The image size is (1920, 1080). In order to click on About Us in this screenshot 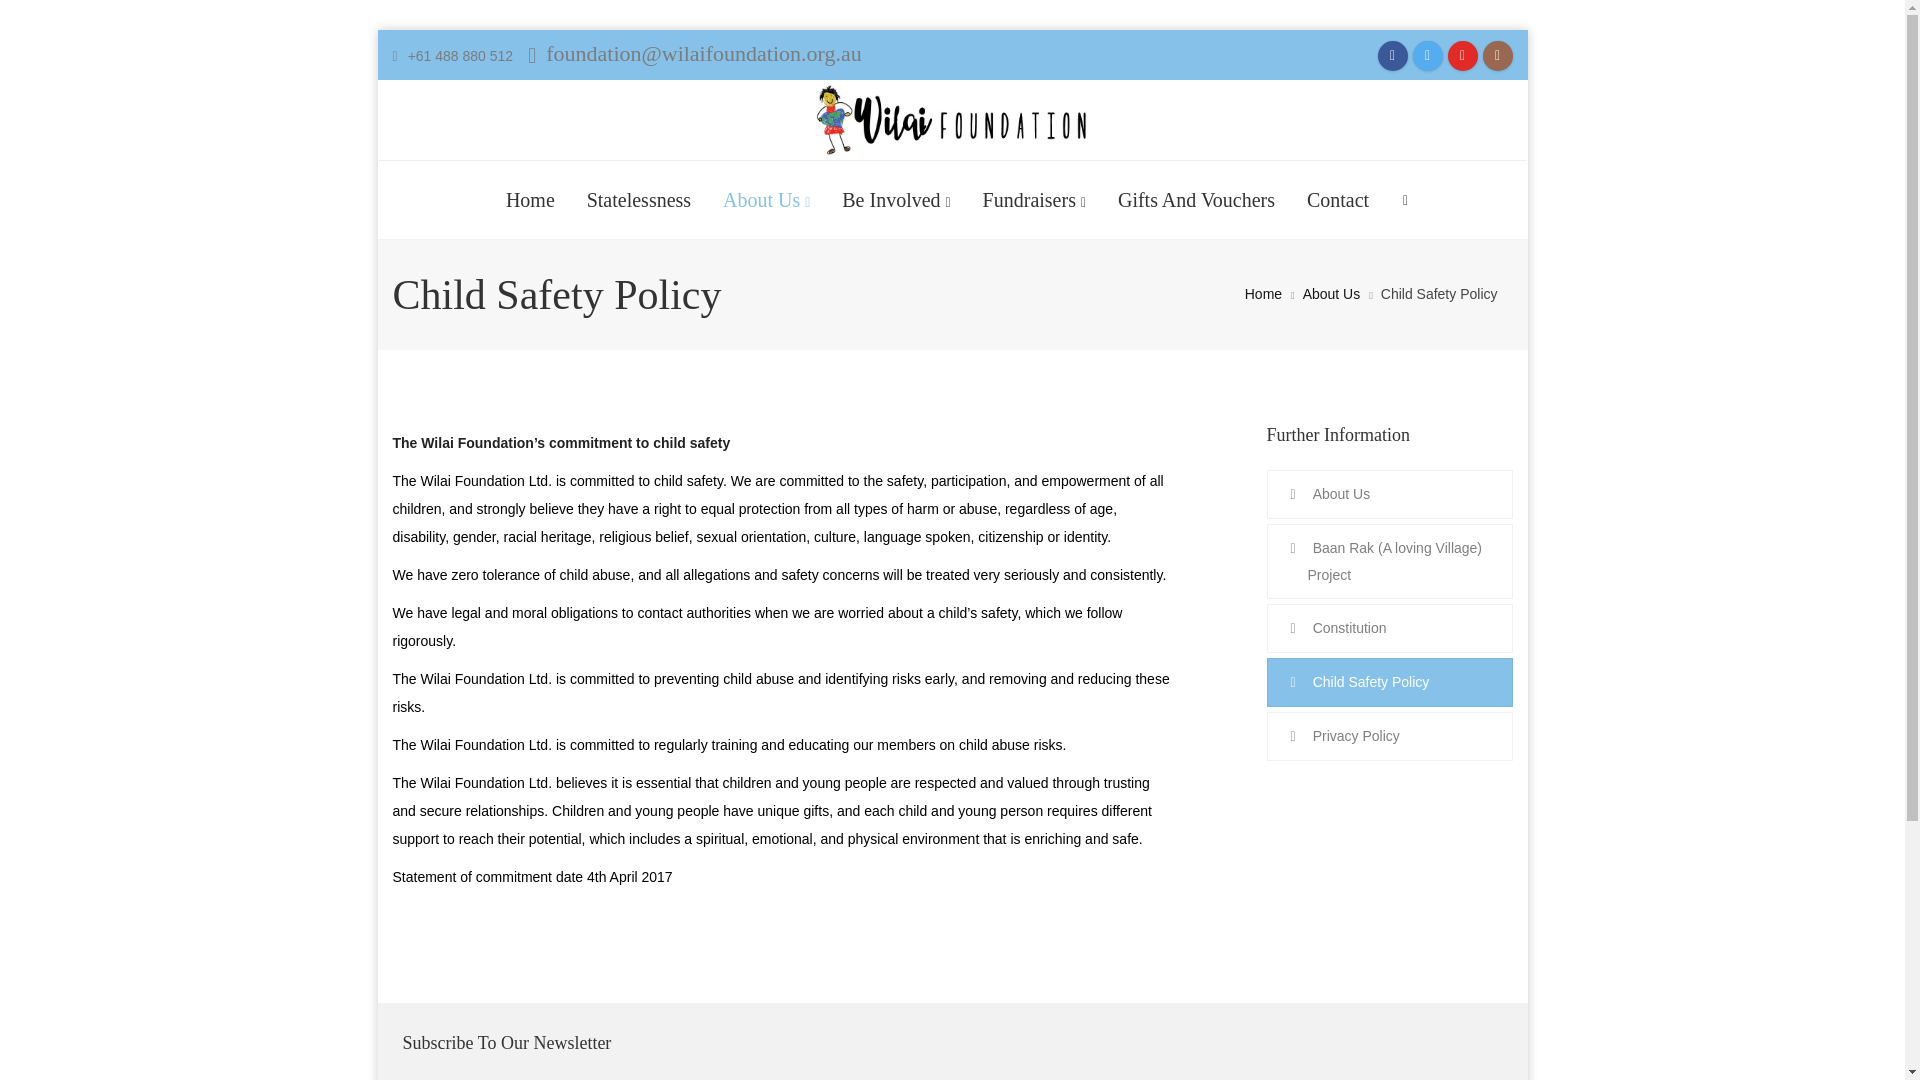, I will do `click(1389, 494)`.